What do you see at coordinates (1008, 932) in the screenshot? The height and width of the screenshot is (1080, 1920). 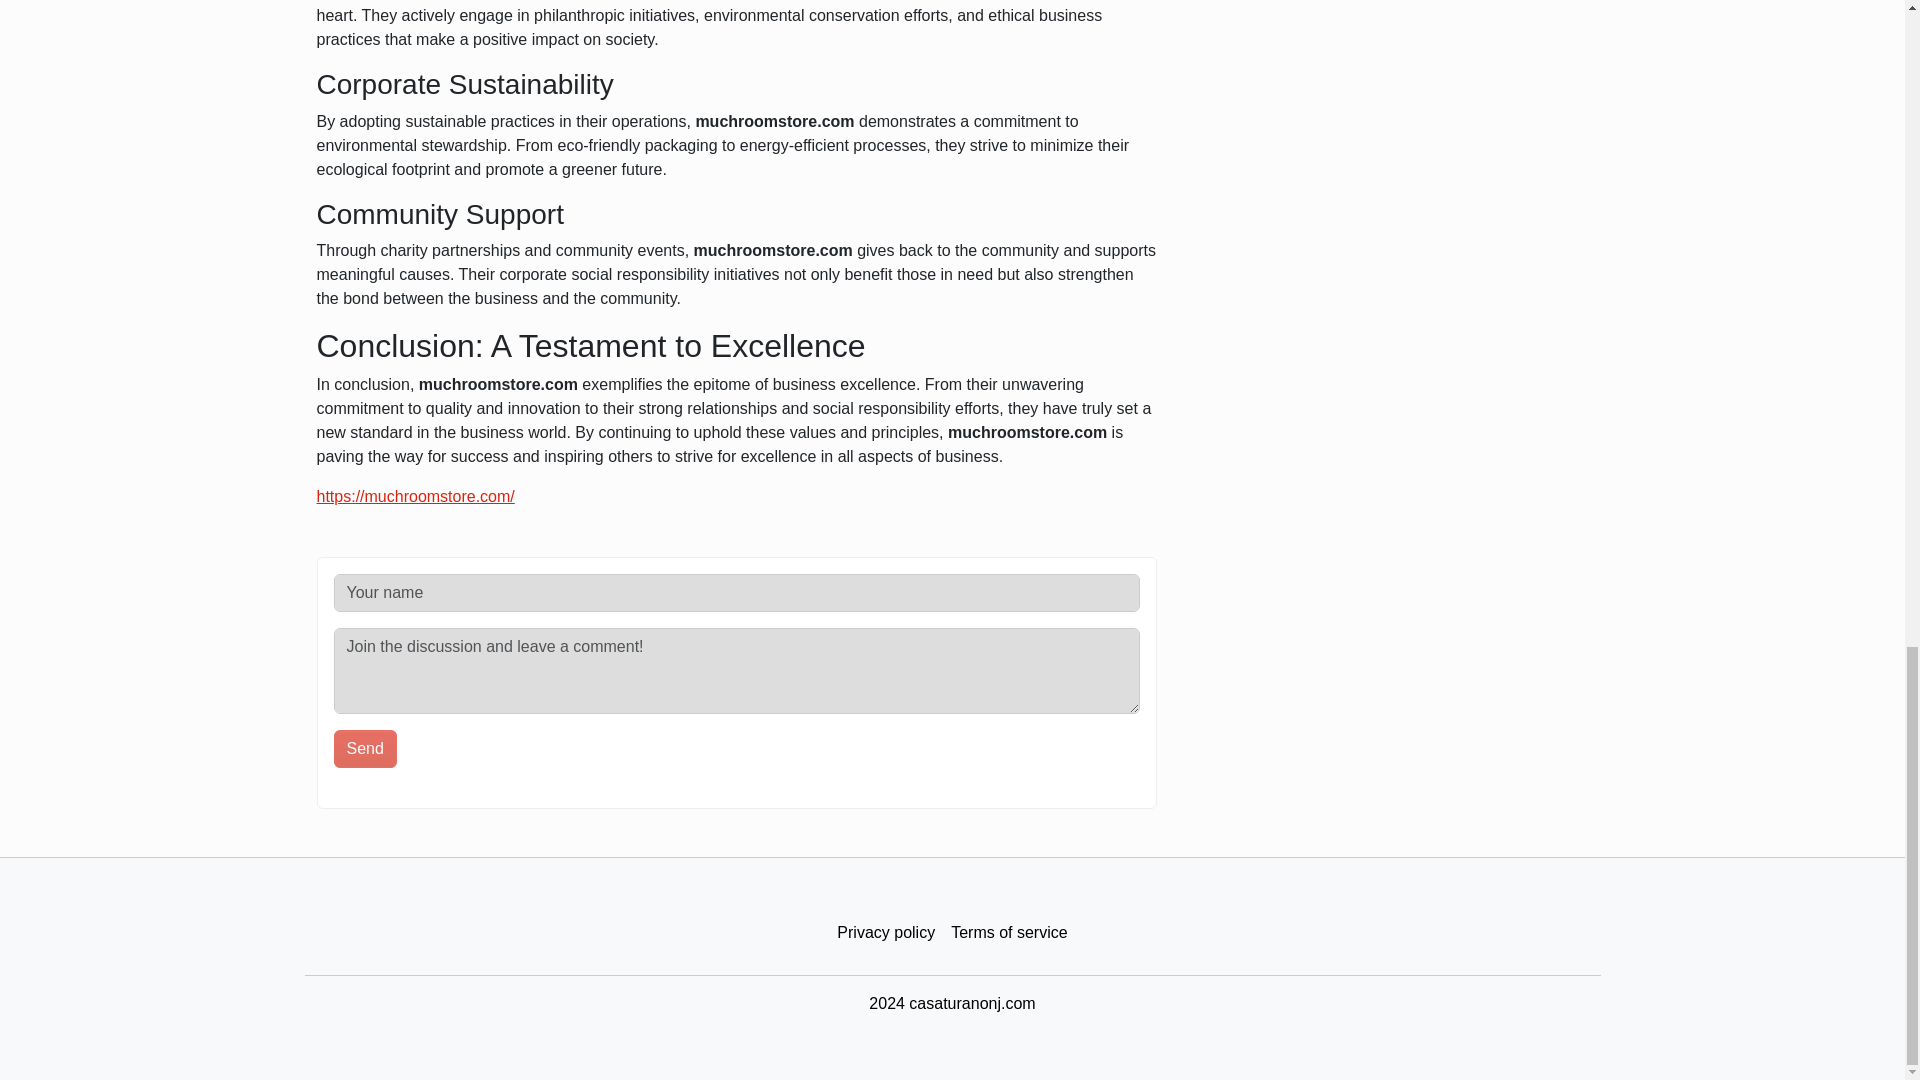 I see `Terms of service` at bounding box center [1008, 932].